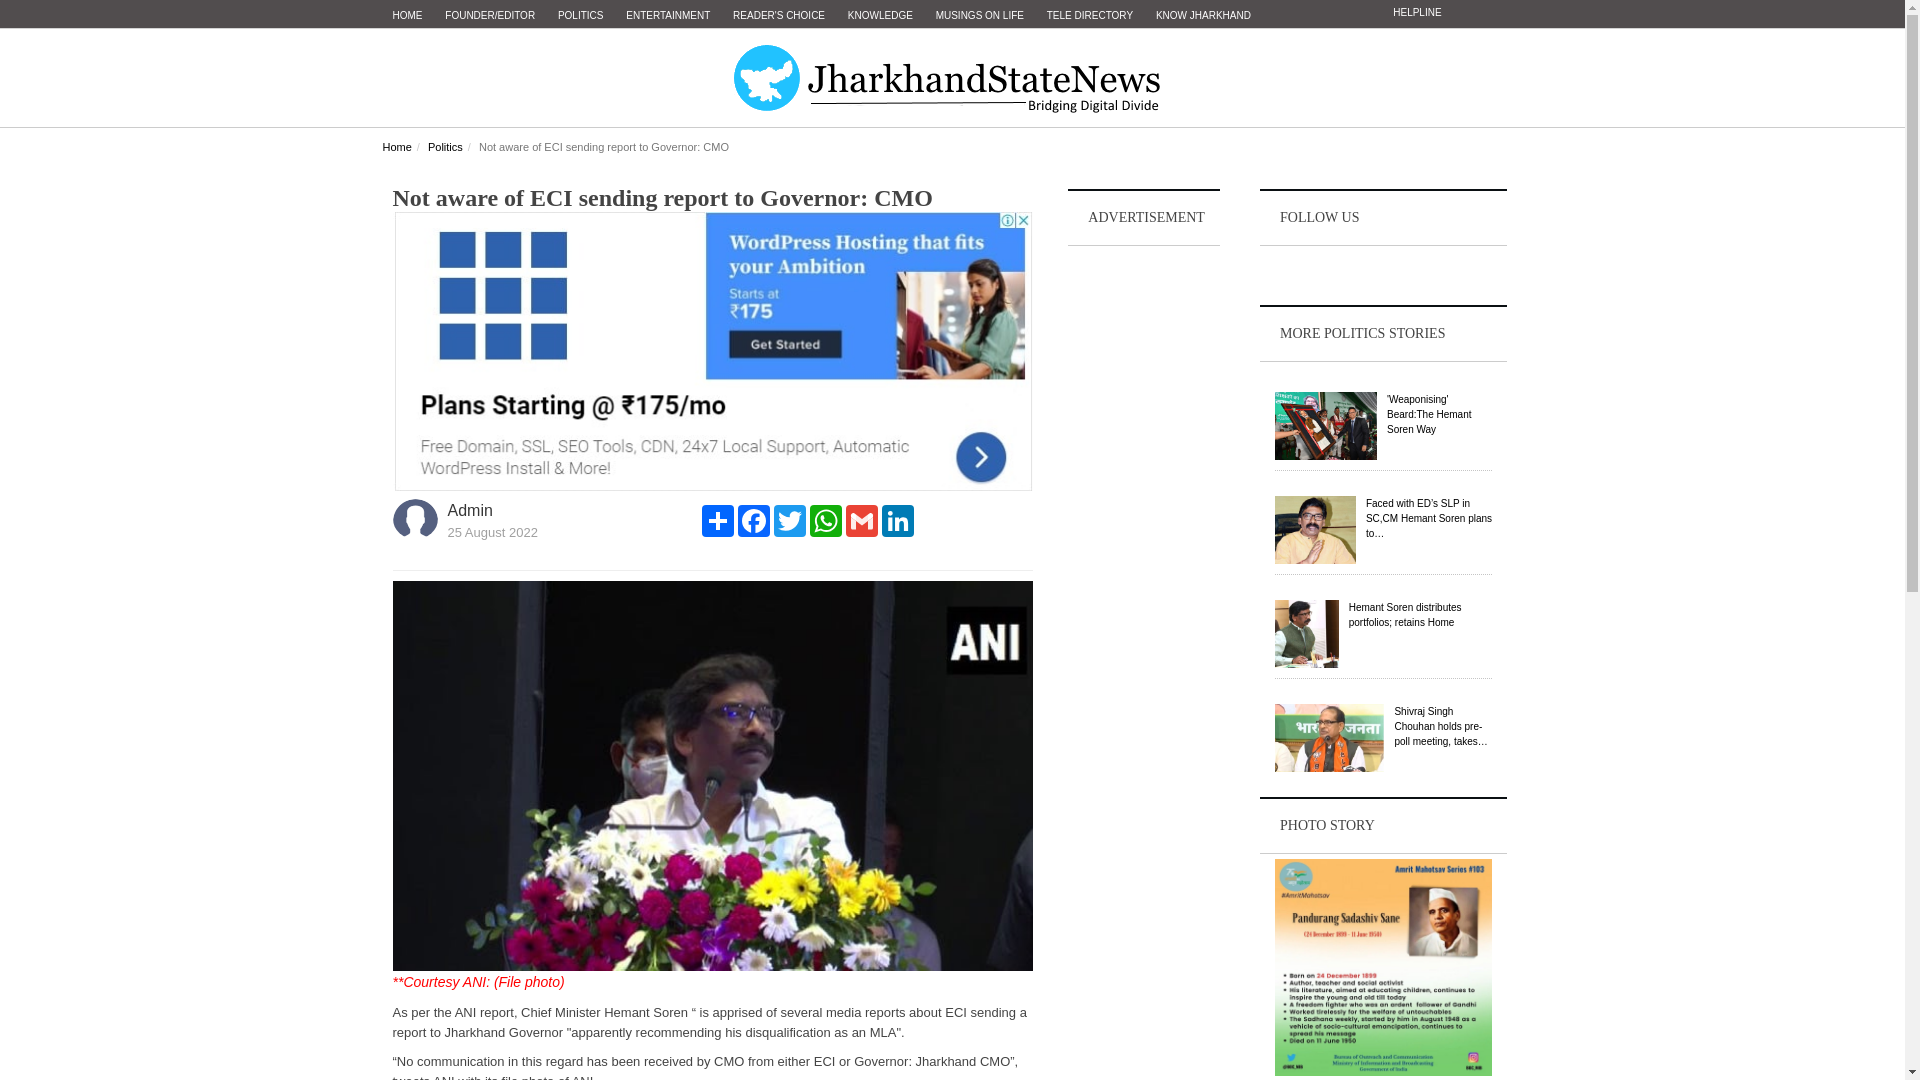  Describe the element at coordinates (826, 520) in the screenshot. I see `WhatsApp` at that location.